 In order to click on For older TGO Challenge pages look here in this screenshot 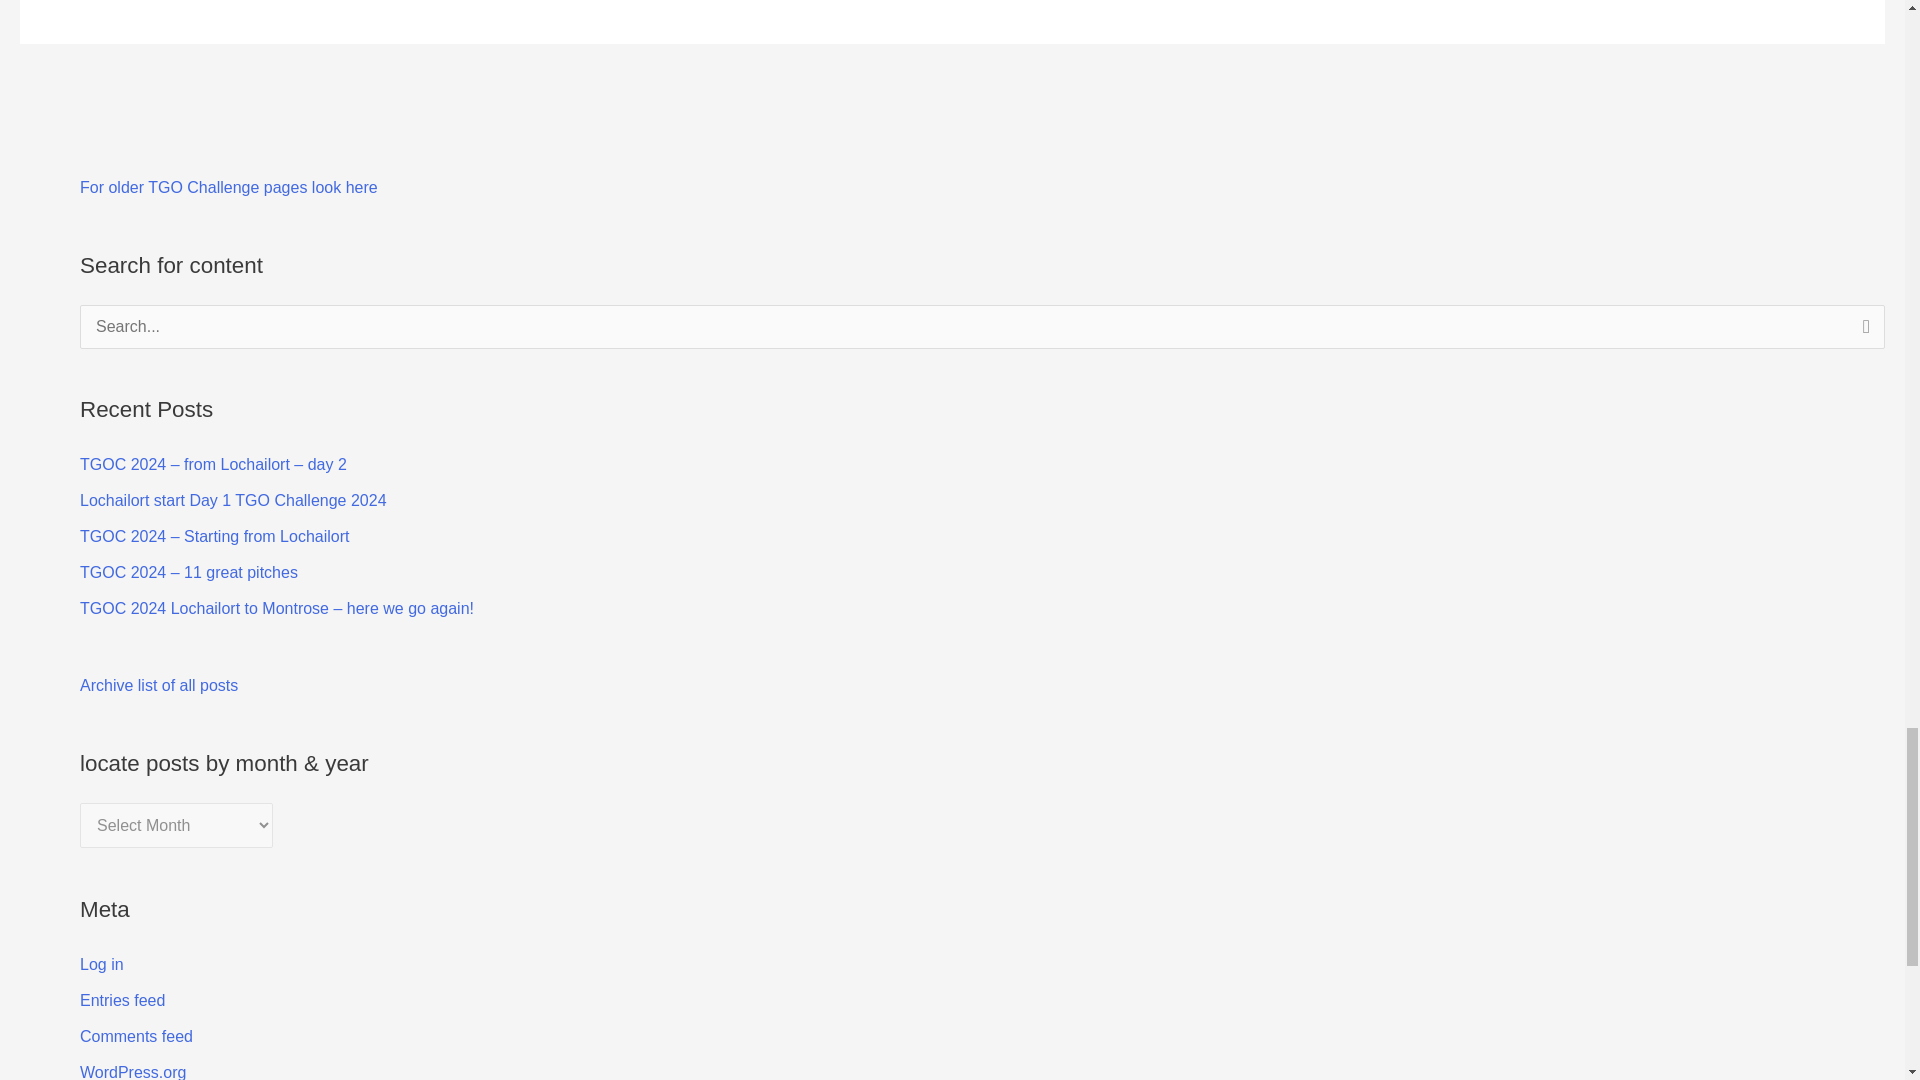, I will do `click(229, 187)`.